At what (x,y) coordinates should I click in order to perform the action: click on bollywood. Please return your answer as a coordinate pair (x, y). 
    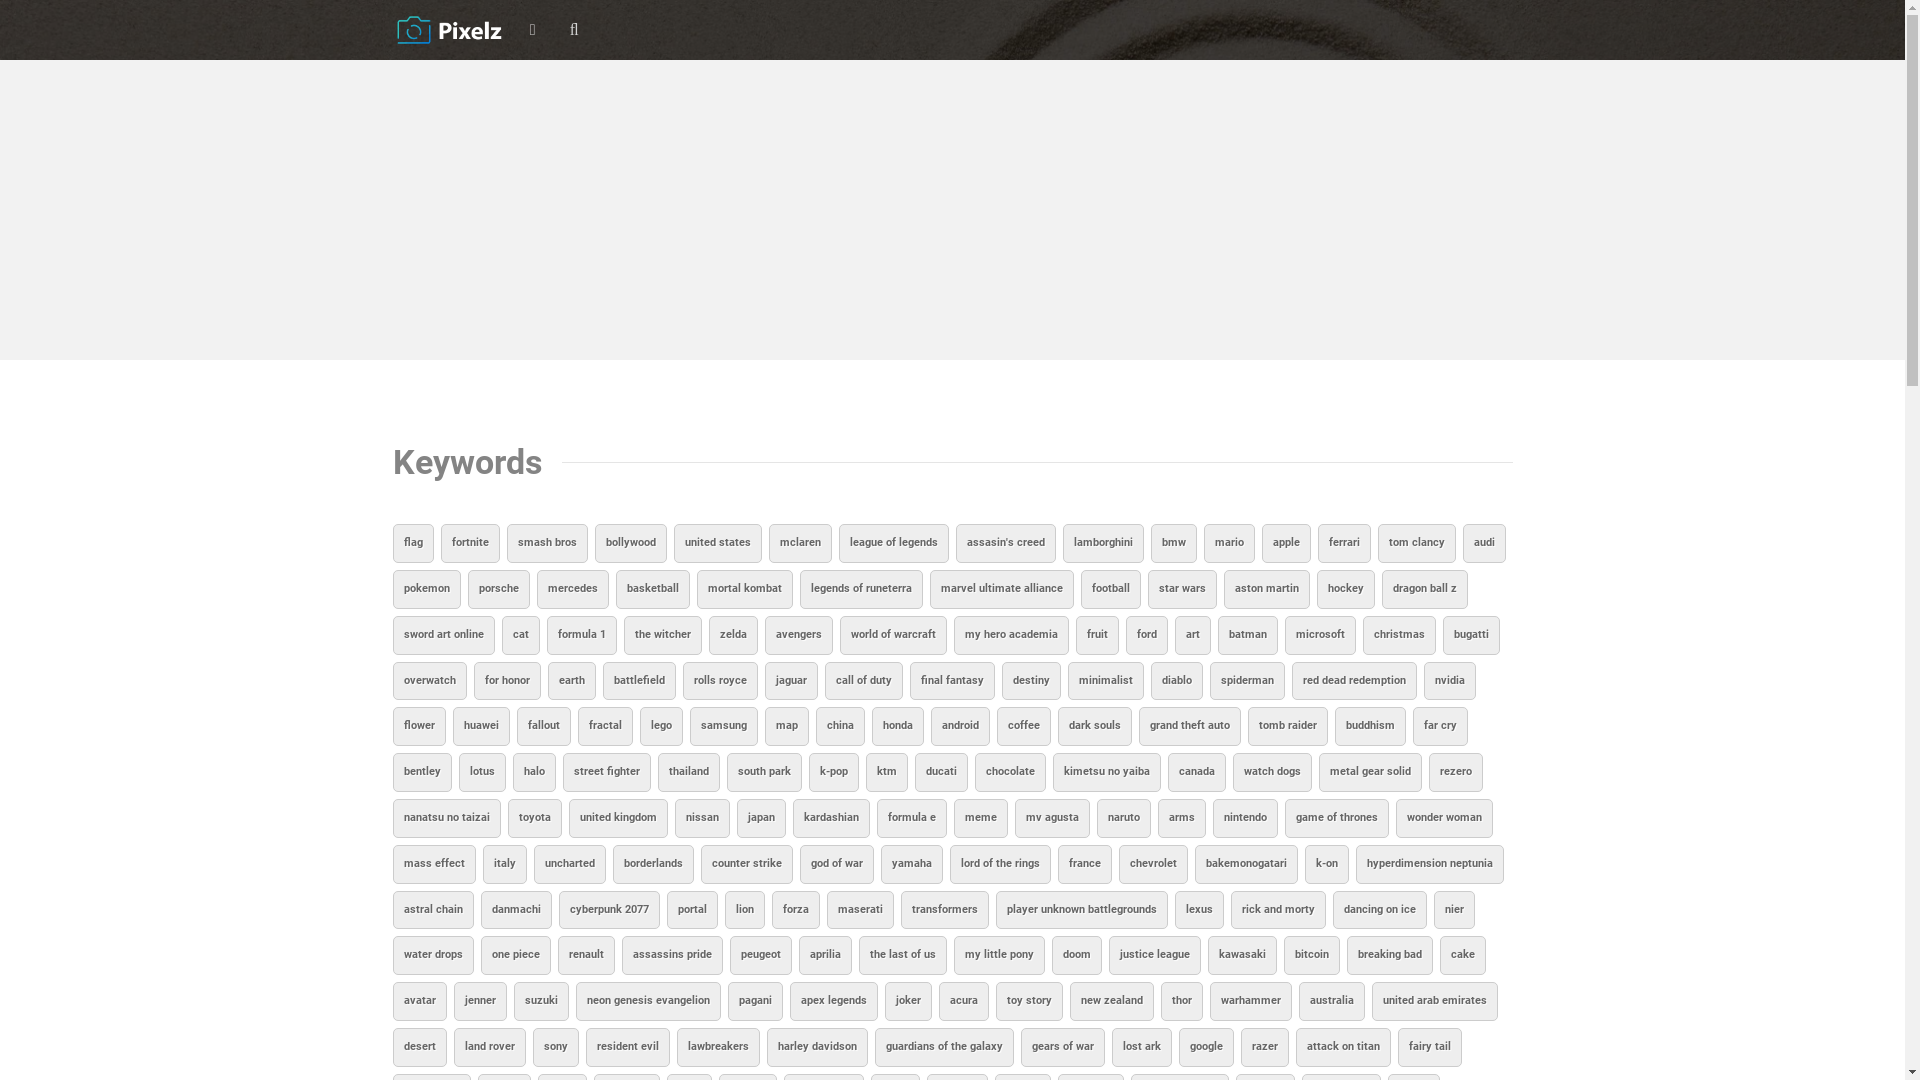
    Looking at the image, I should click on (630, 544).